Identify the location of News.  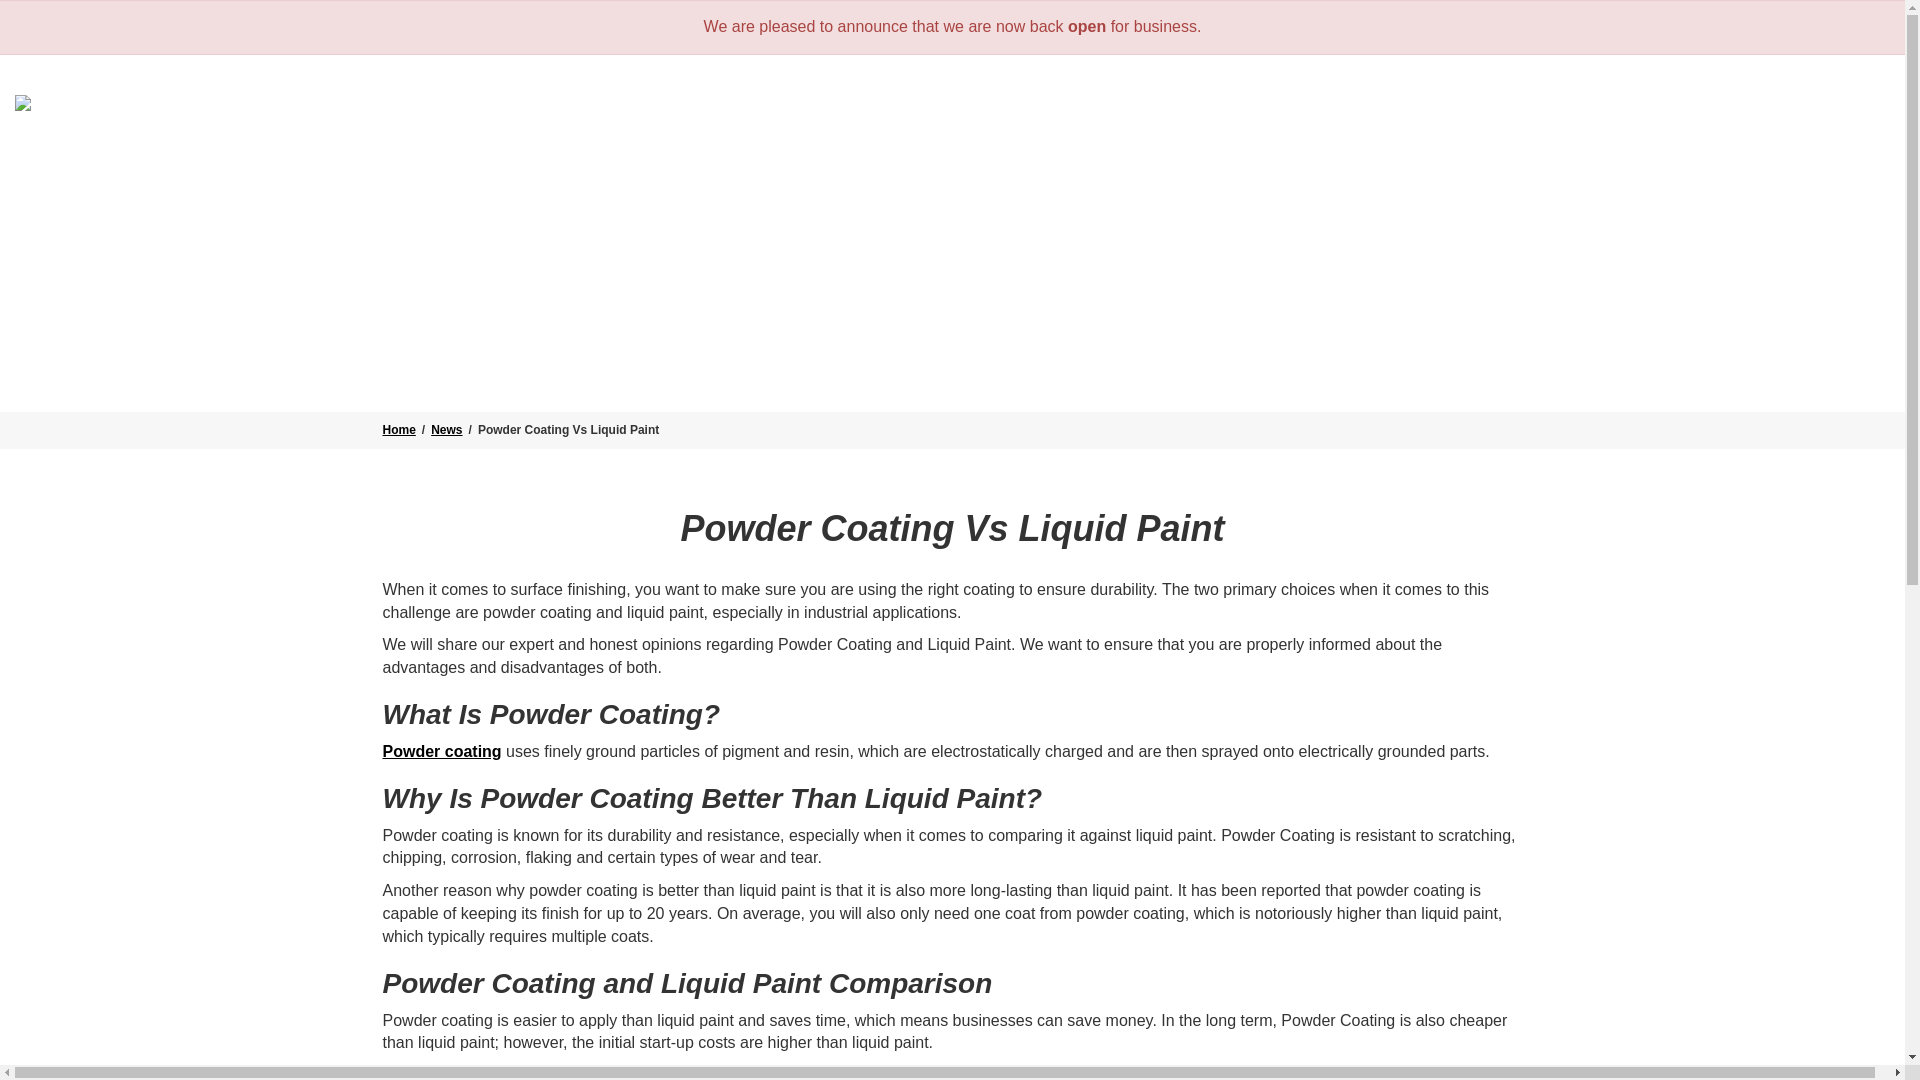
(1754, 143).